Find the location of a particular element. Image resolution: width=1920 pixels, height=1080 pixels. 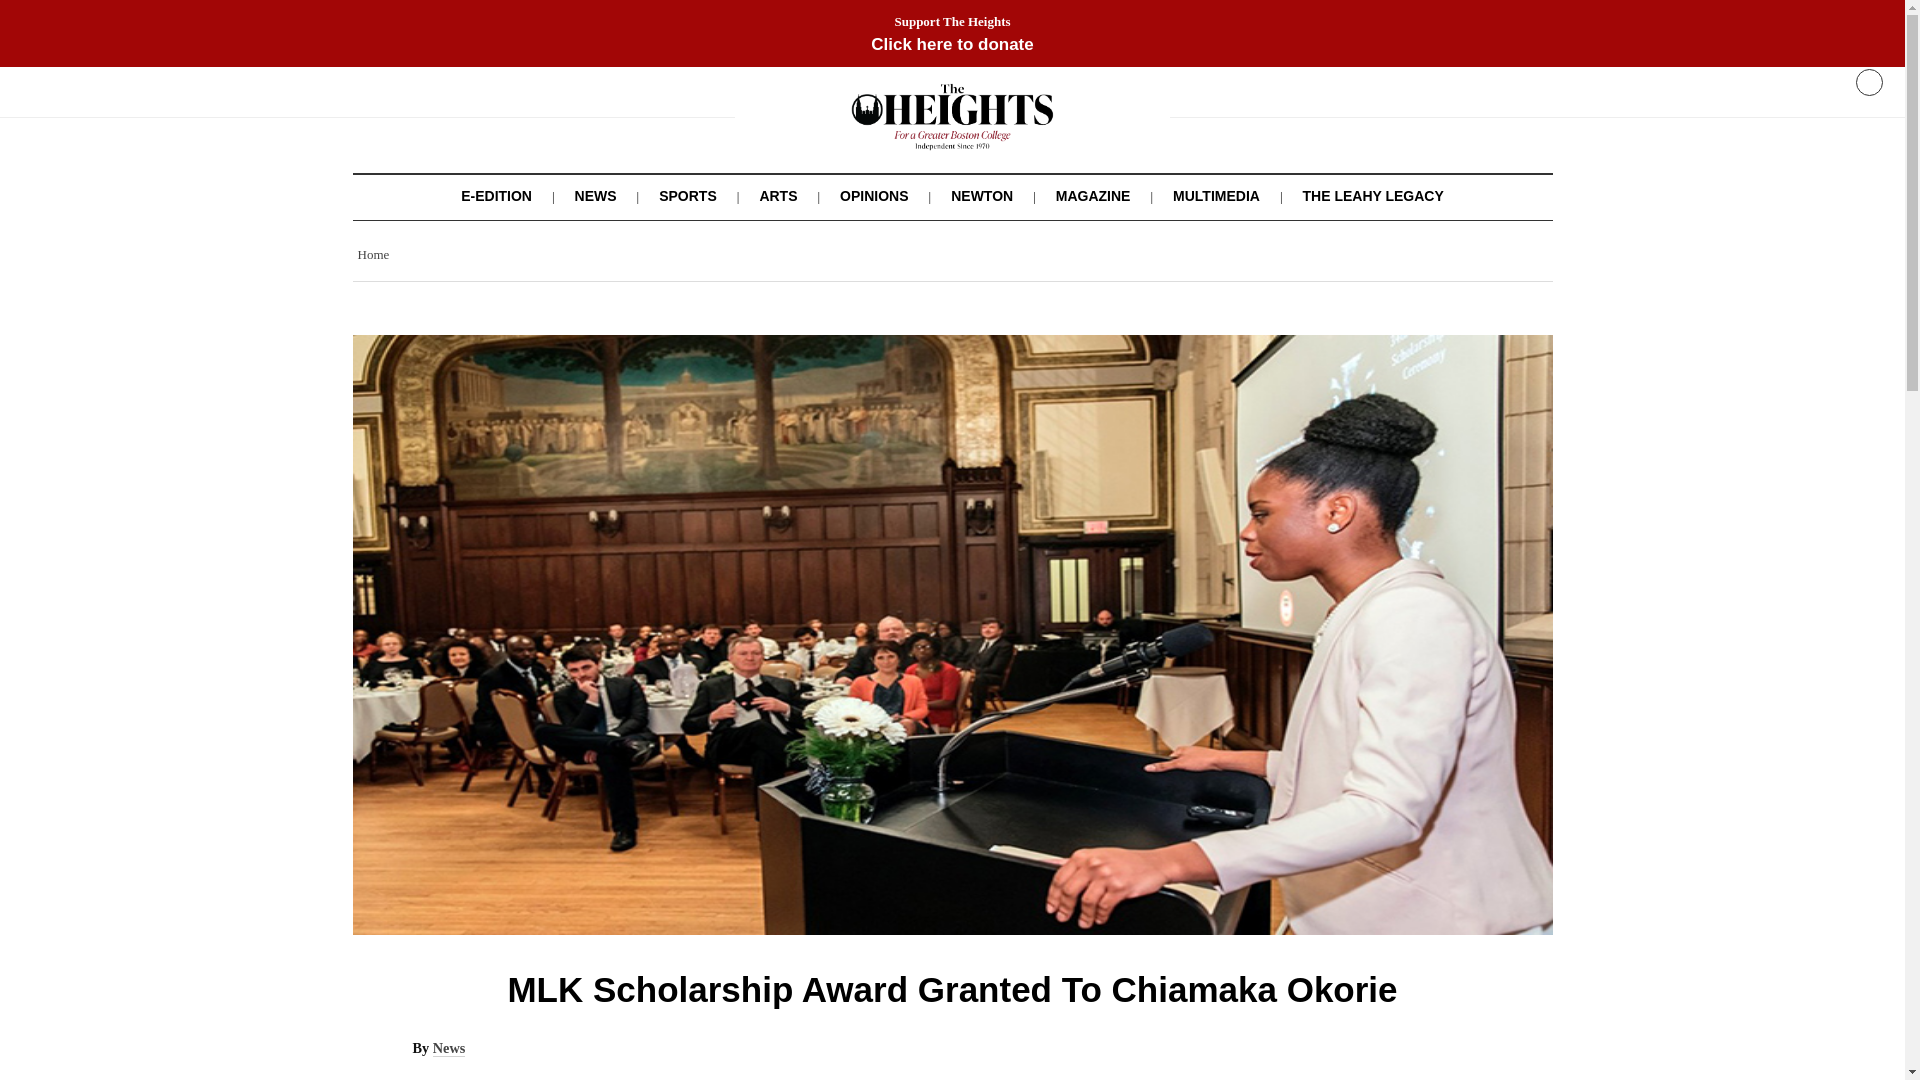

NEWTON is located at coordinates (982, 196).